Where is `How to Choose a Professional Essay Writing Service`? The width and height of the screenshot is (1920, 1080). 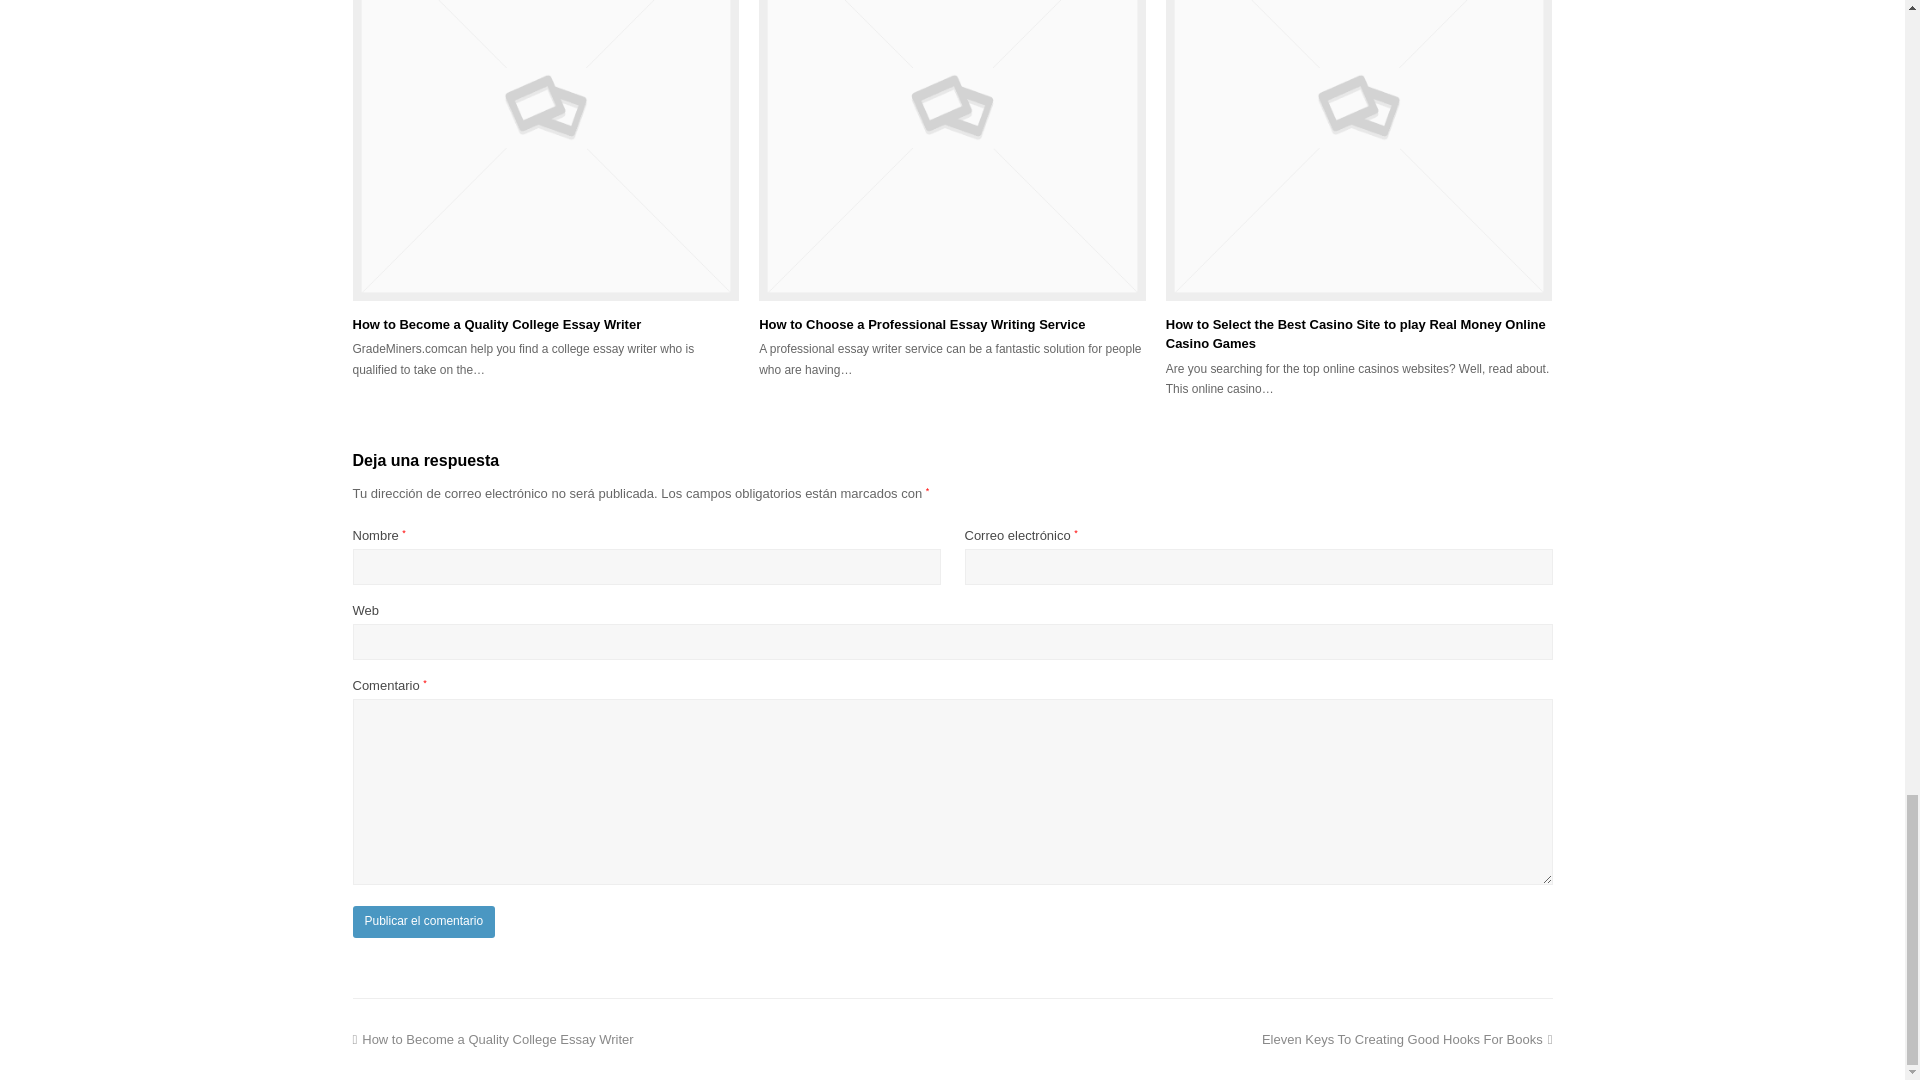
How to Choose a Professional Essay Writing Service is located at coordinates (952, 150).